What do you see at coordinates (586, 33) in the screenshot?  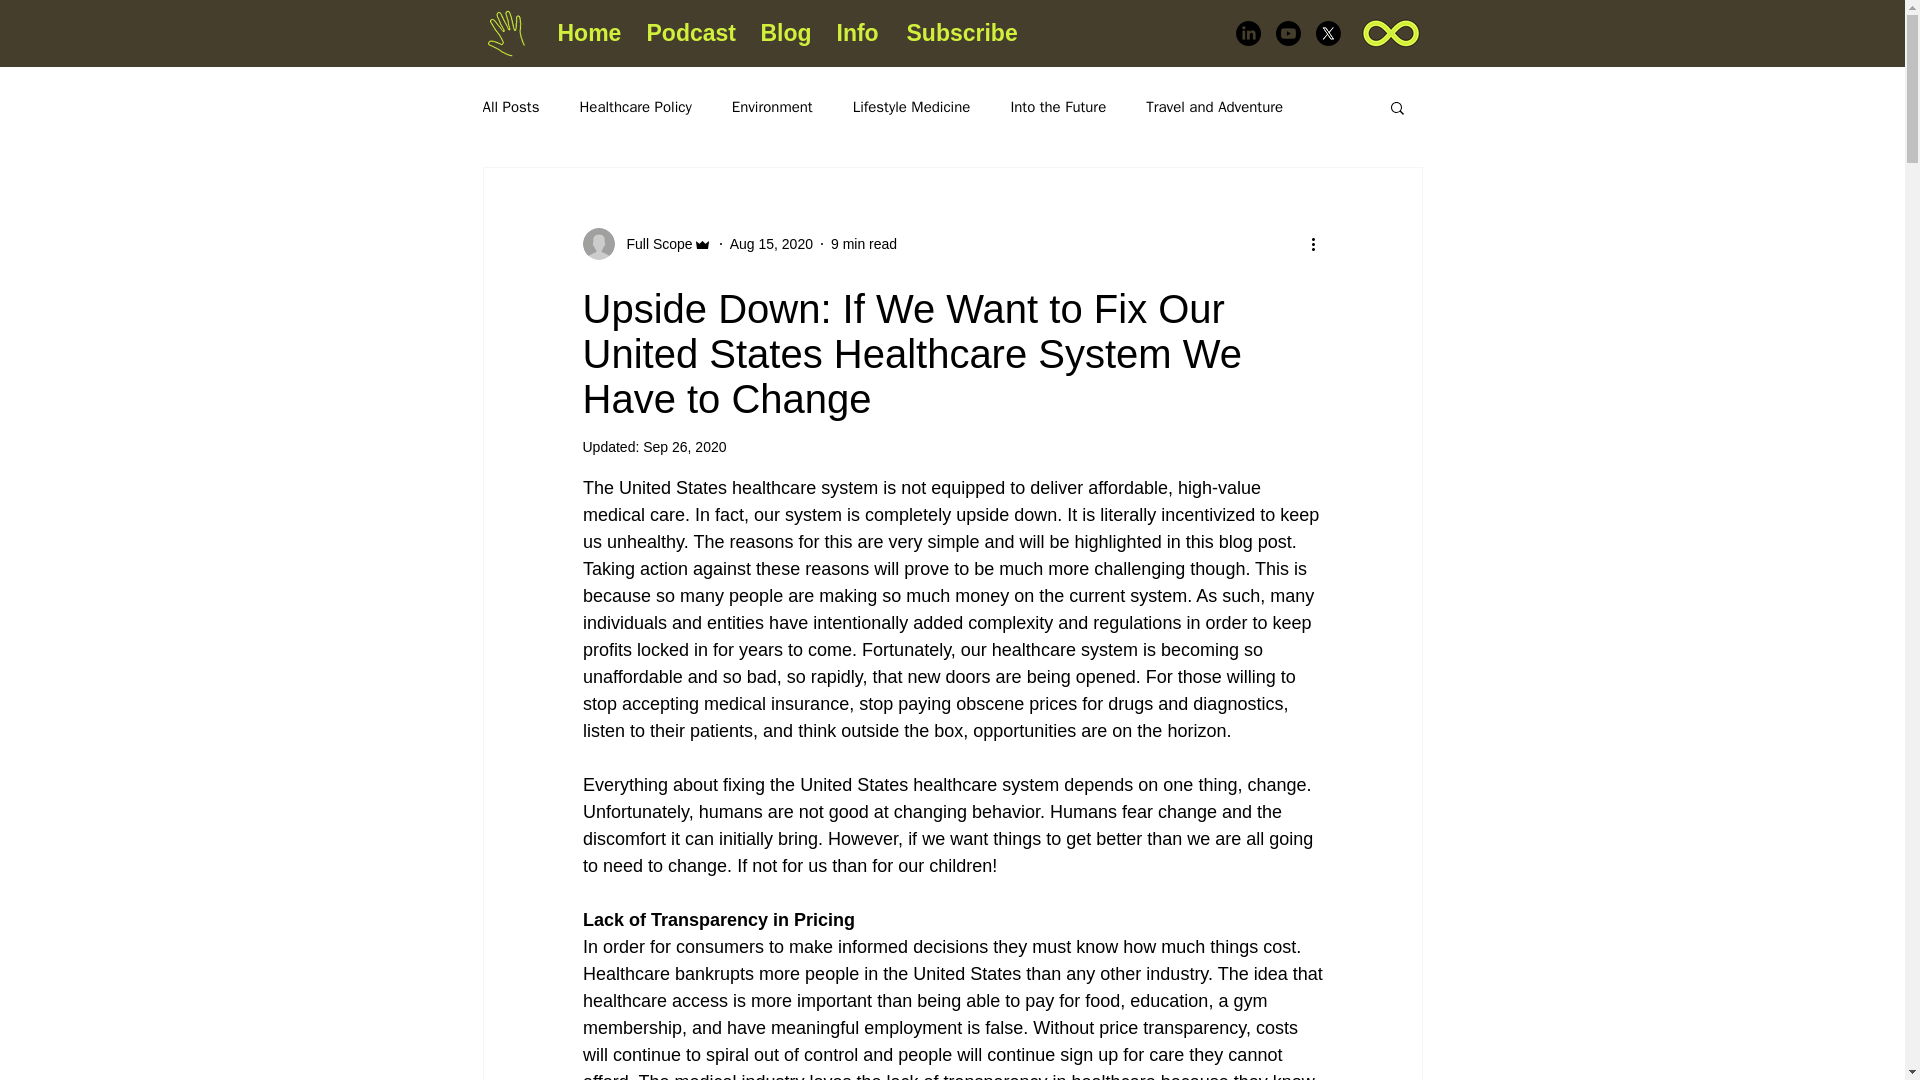 I see `Home` at bounding box center [586, 33].